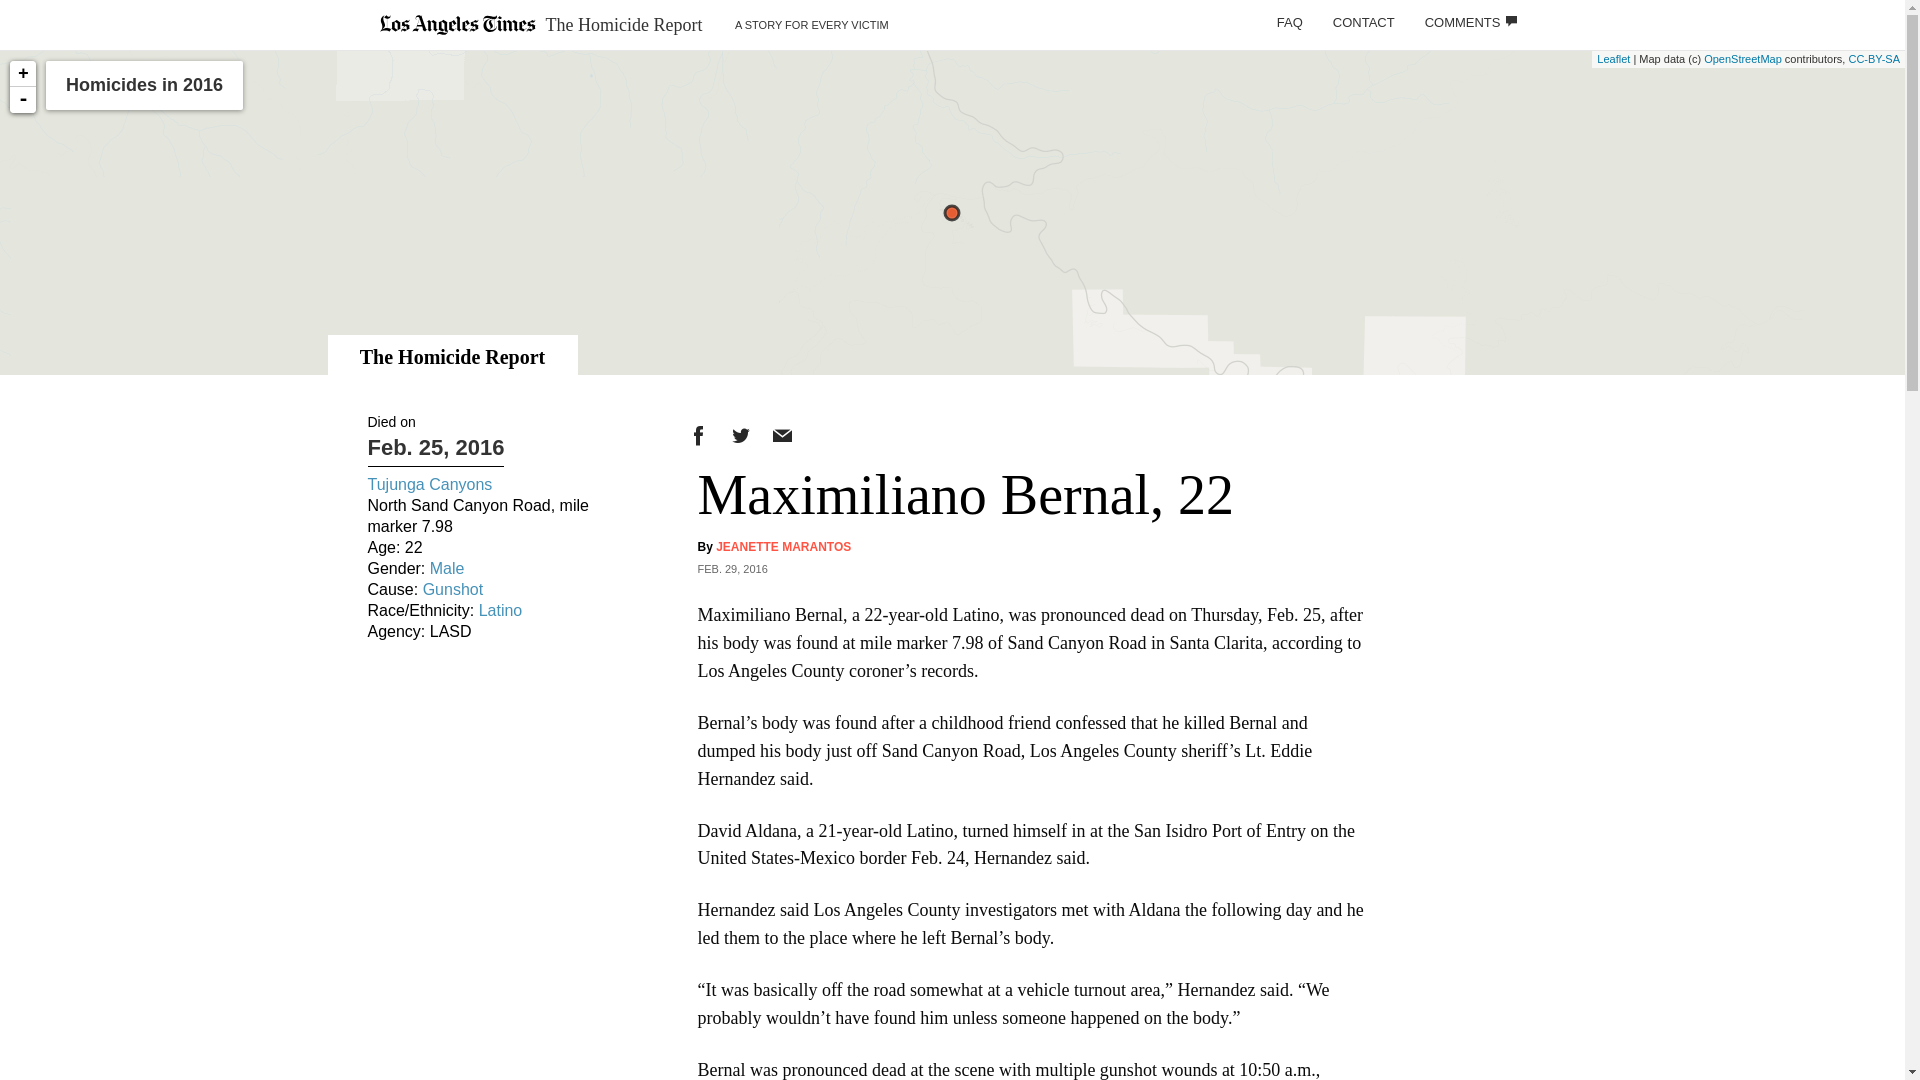 The image size is (1920, 1080). I want to click on Male, so click(447, 568).